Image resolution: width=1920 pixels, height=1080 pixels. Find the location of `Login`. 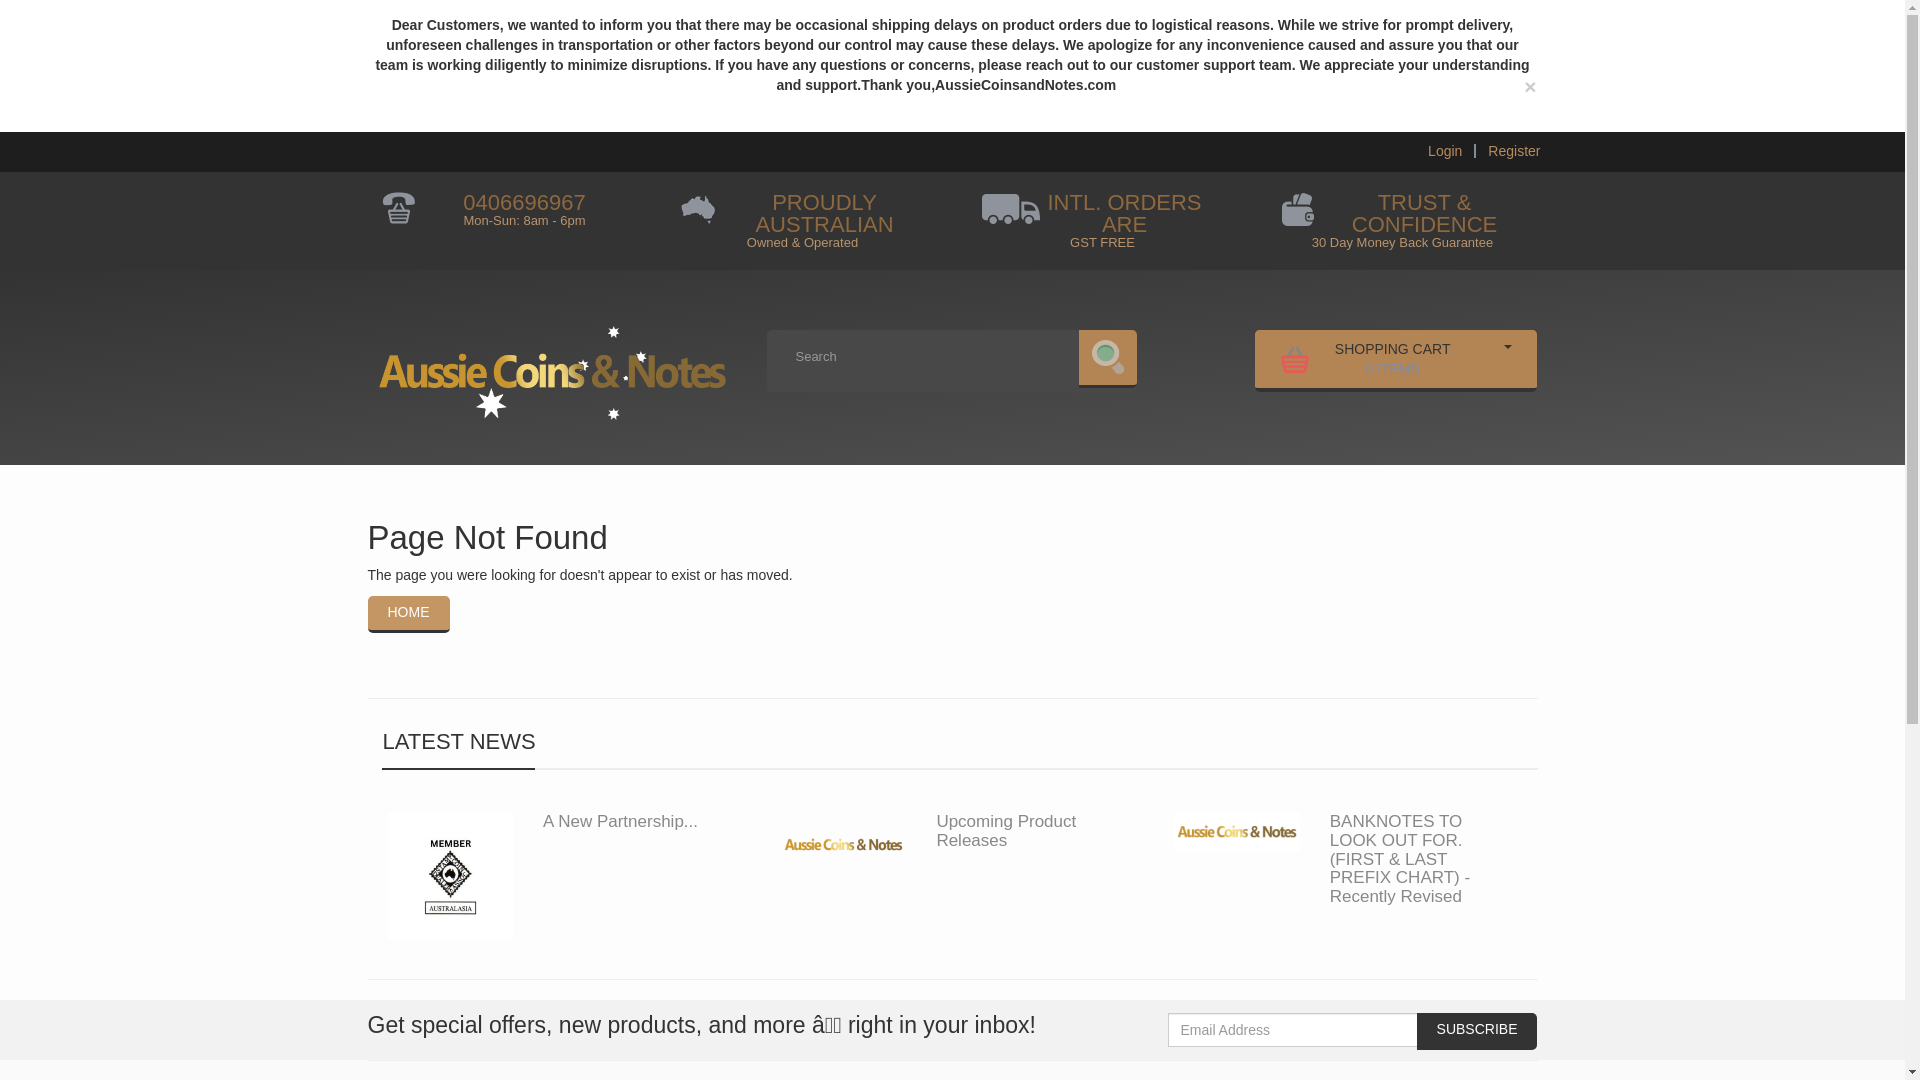

Login is located at coordinates (408, 614).